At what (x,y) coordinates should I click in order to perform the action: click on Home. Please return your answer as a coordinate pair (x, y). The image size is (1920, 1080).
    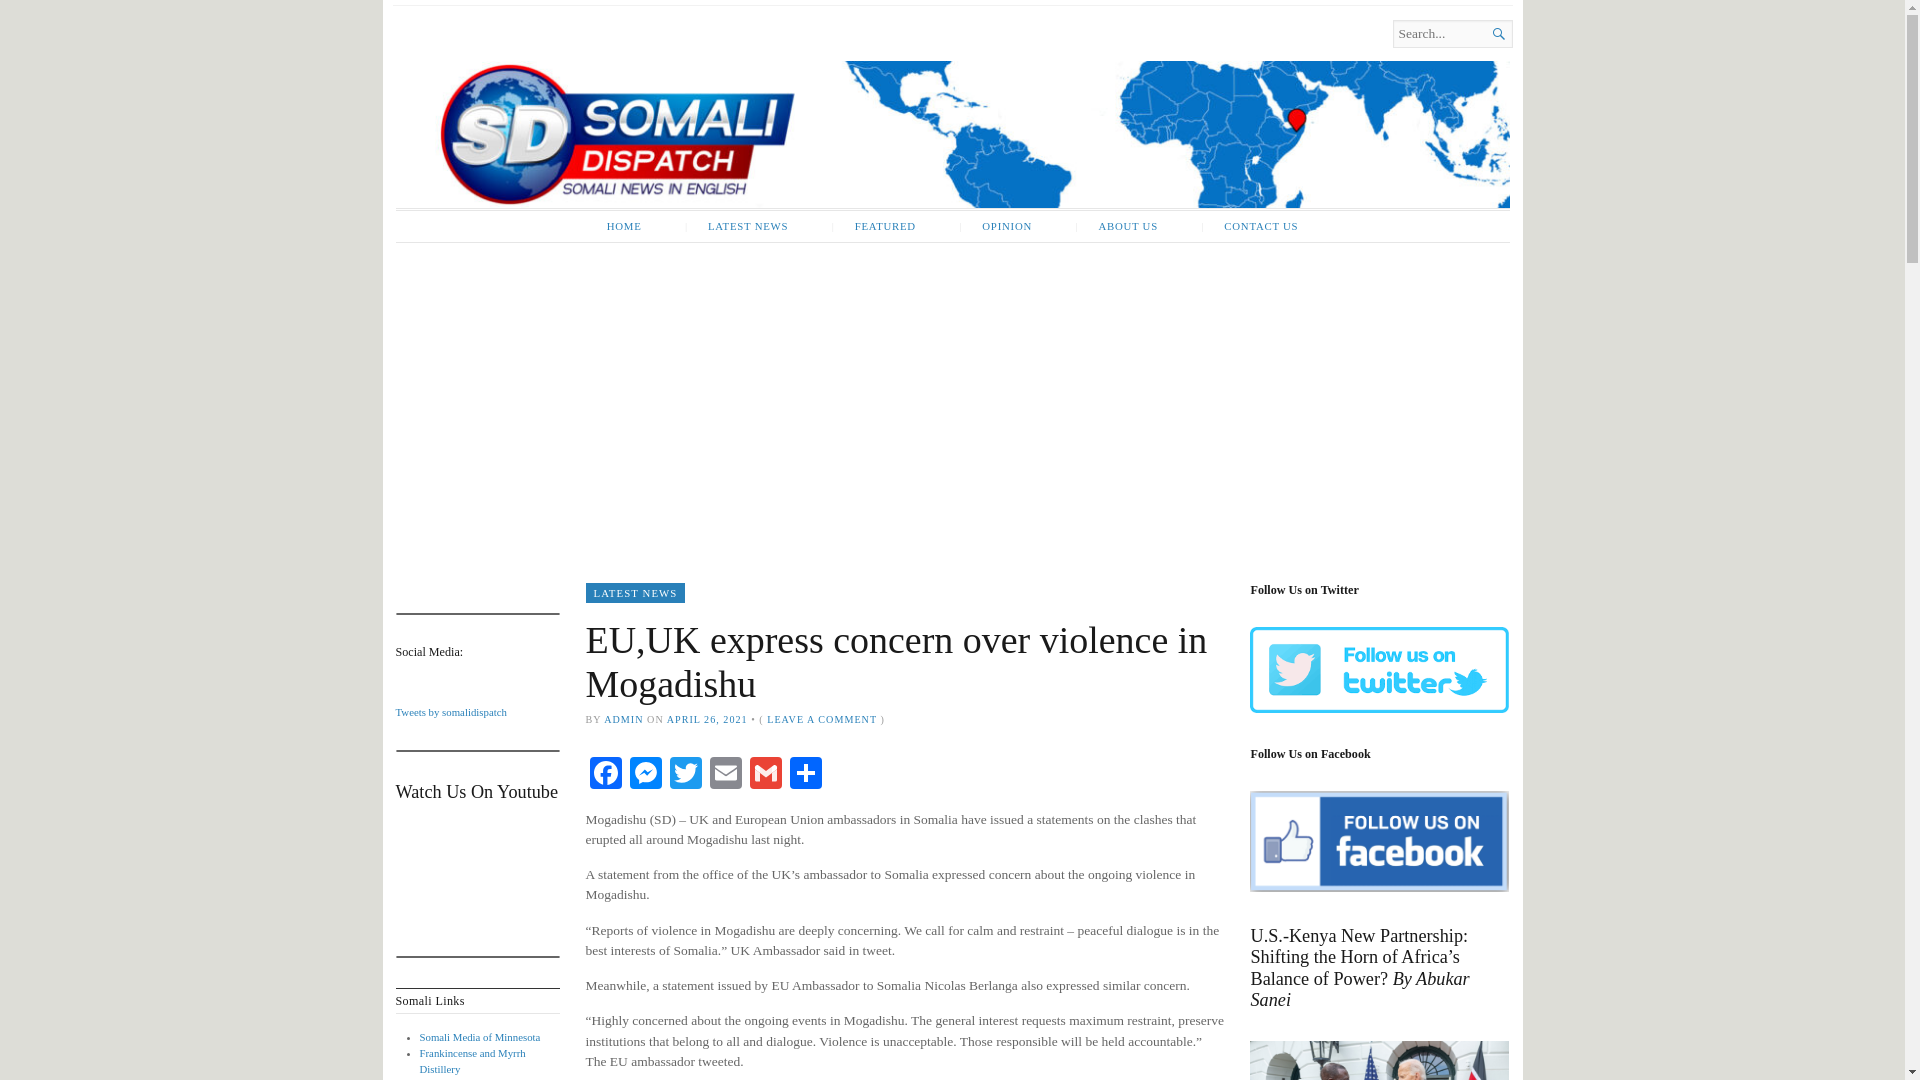
    Looking at the image, I should click on (611, 58).